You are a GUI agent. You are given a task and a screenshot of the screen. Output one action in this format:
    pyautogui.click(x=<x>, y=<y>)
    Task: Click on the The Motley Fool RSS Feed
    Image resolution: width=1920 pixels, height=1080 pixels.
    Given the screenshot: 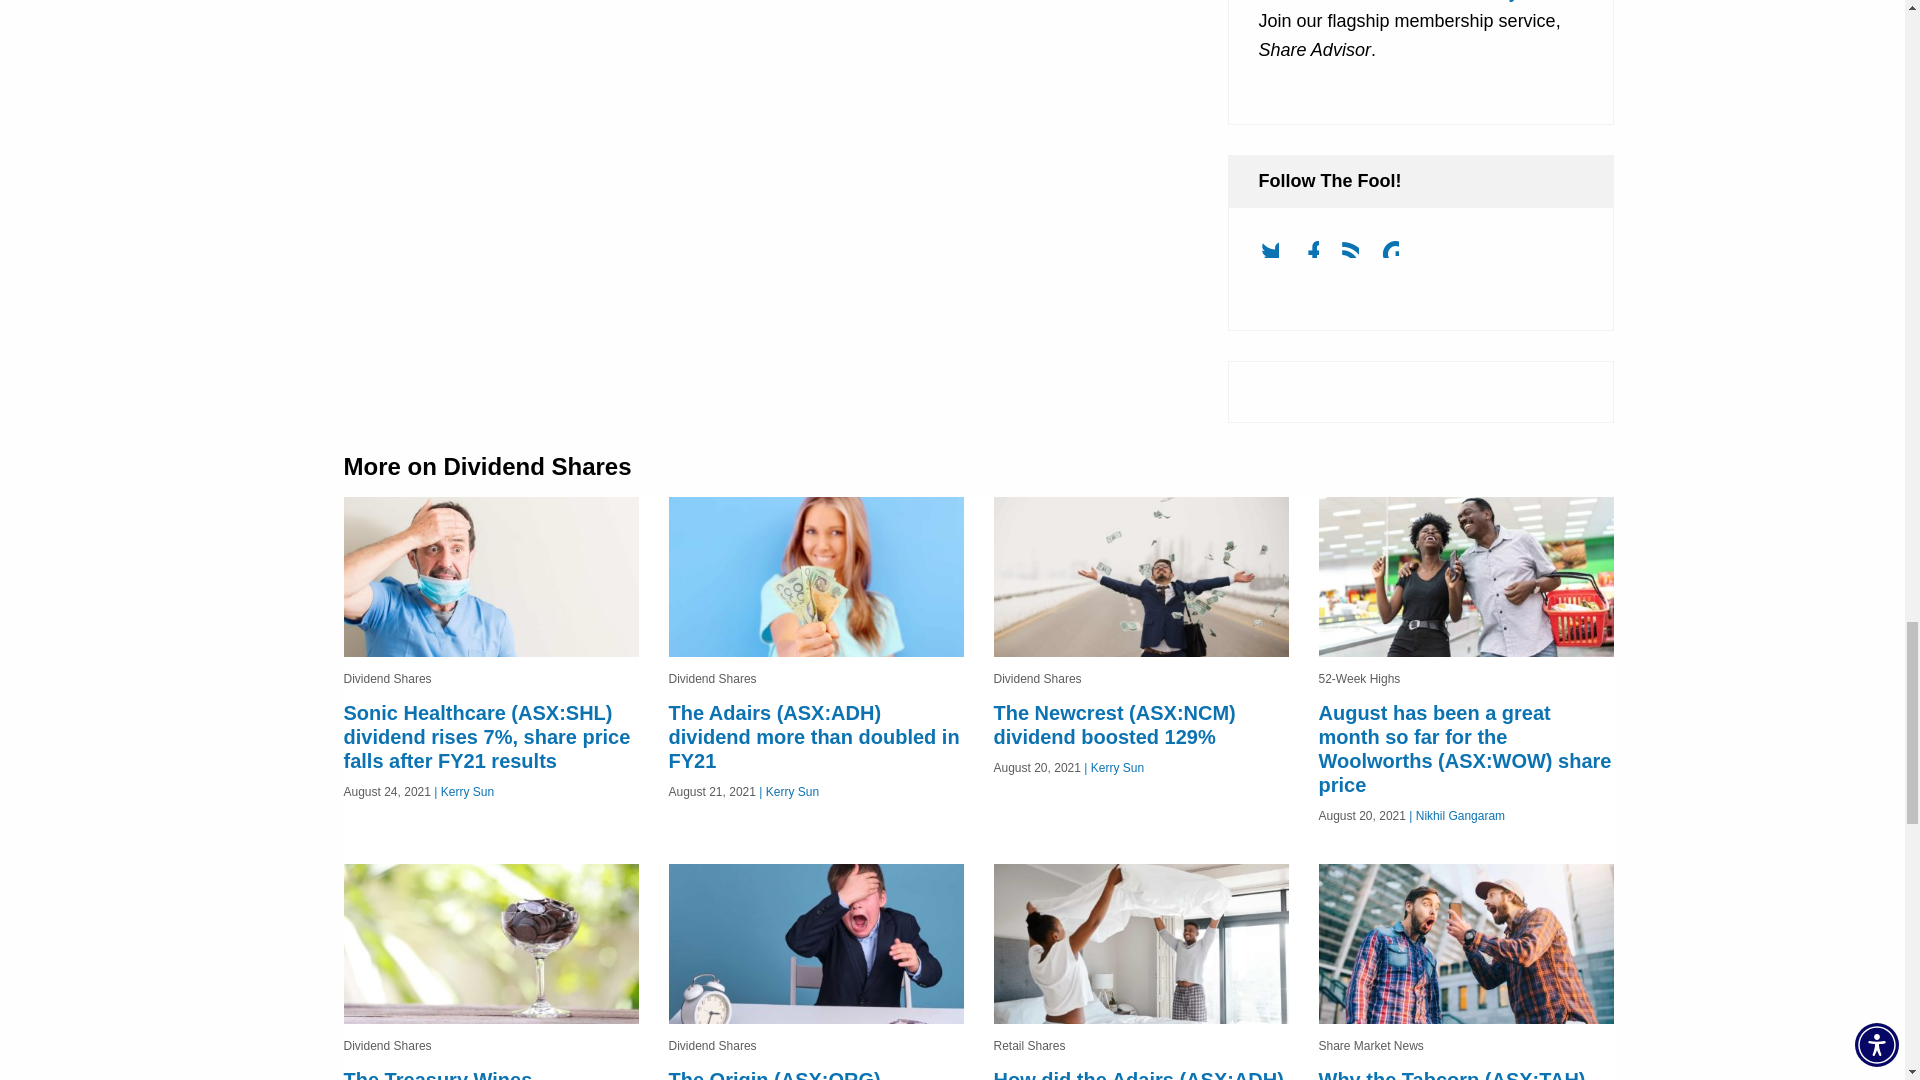 What is the action you would take?
    pyautogui.click(x=1358, y=256)
    